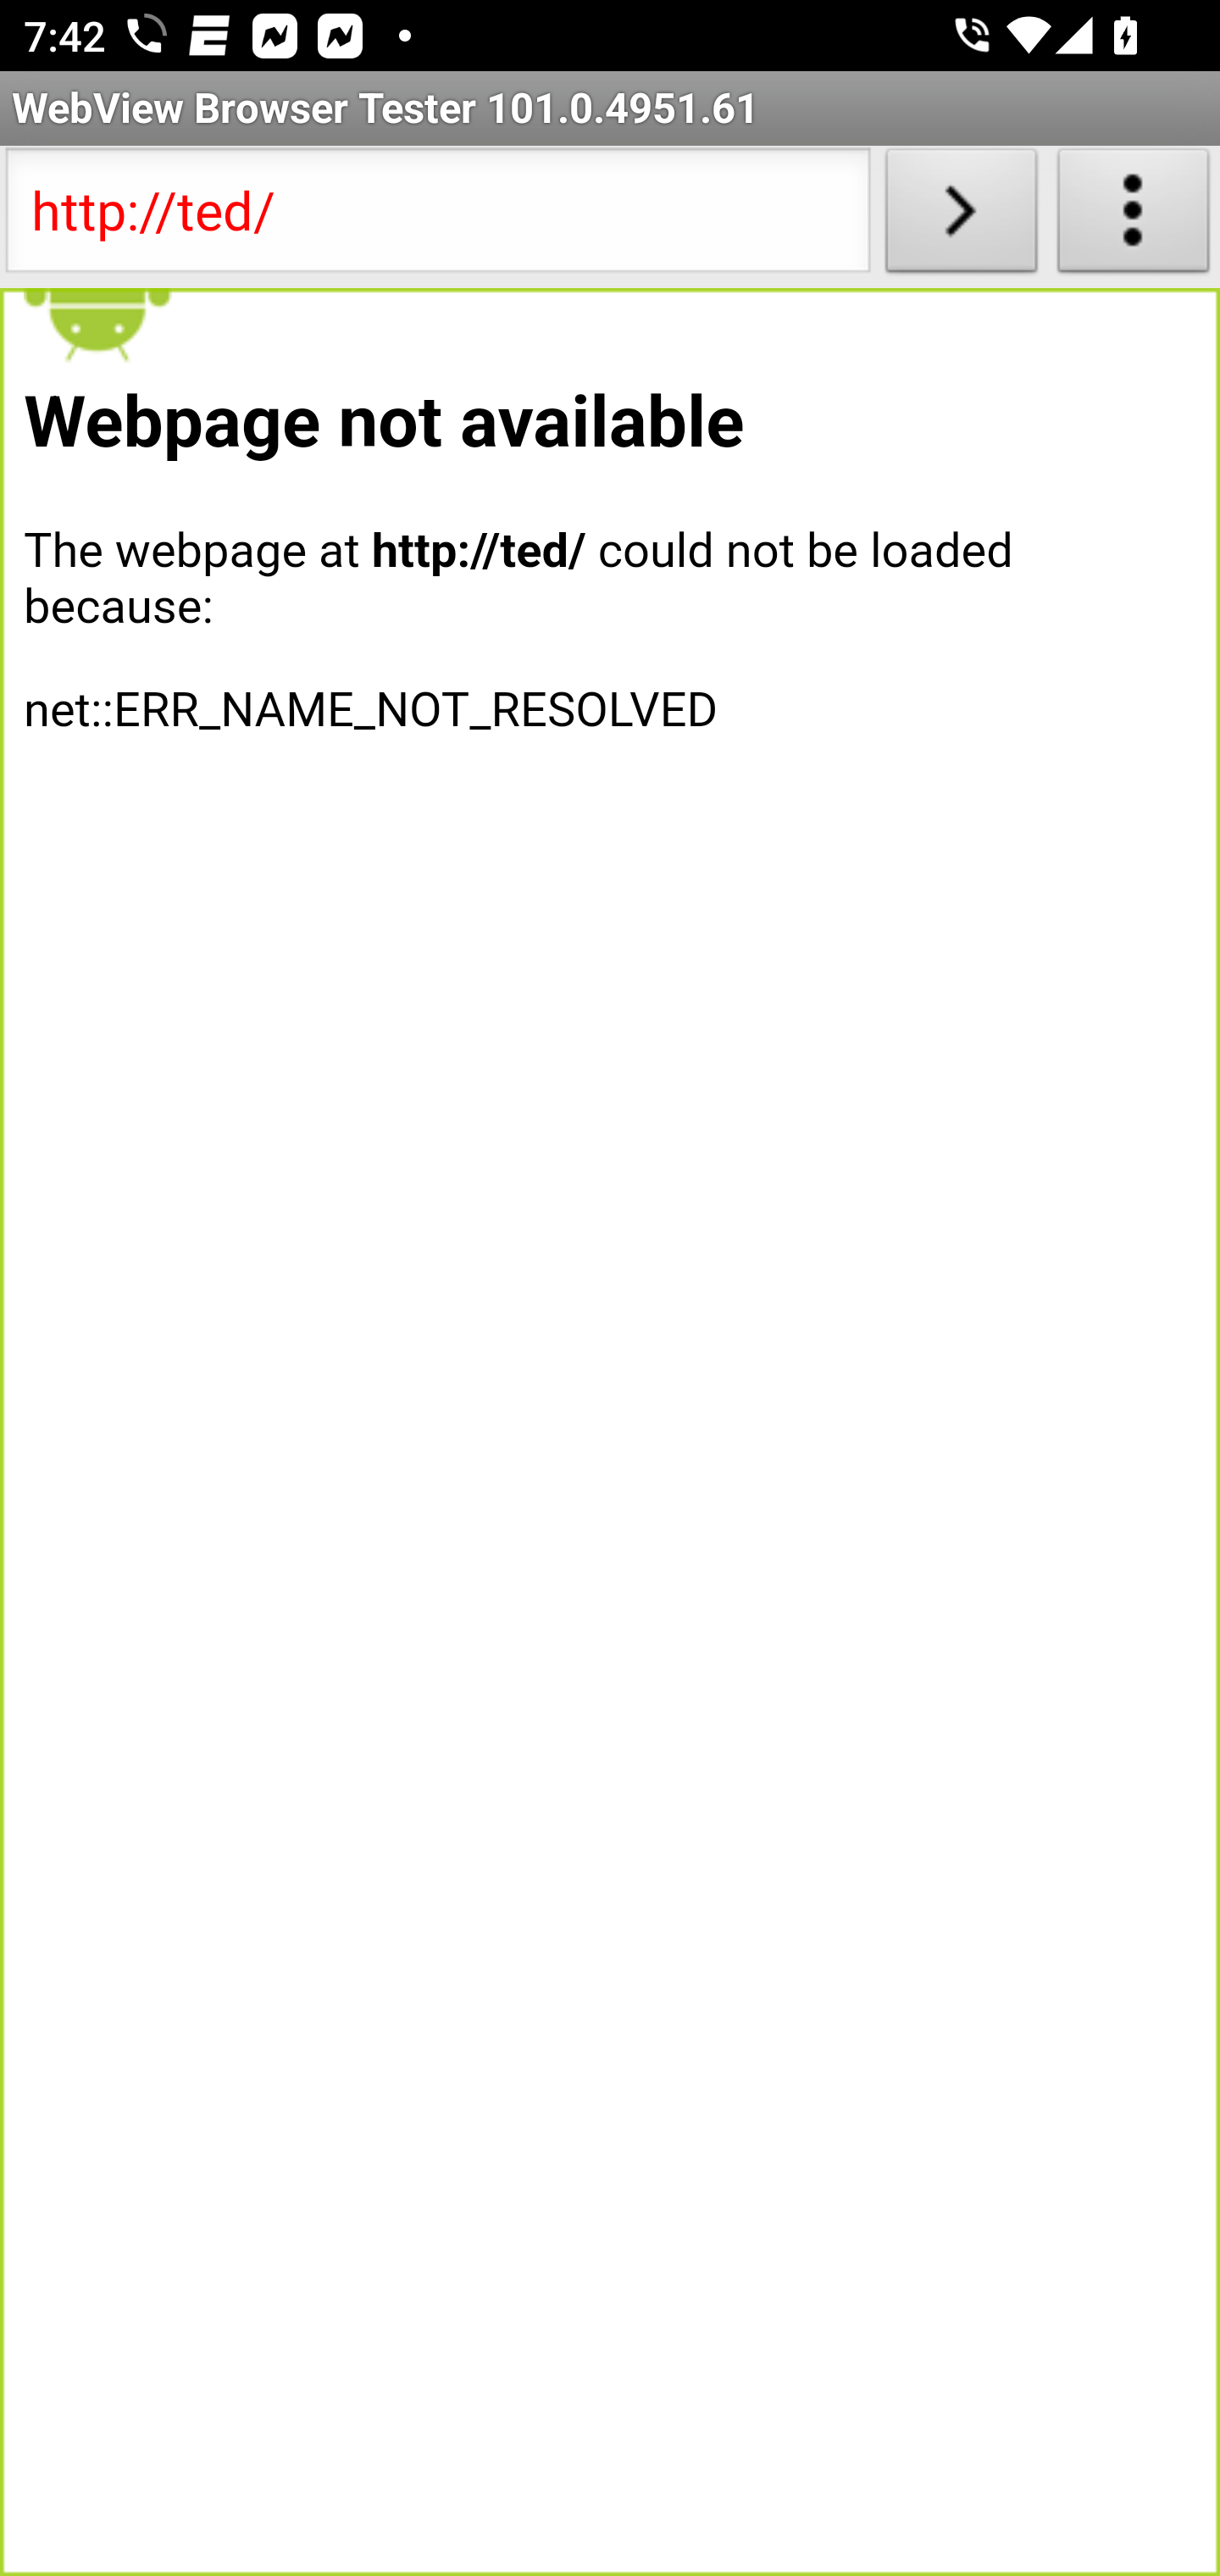 The image size is (1220, 2576). What do you see at coordinates (1134, 217) in the screenshot?
I see `About WebView` at bounding box center [1134, 217].